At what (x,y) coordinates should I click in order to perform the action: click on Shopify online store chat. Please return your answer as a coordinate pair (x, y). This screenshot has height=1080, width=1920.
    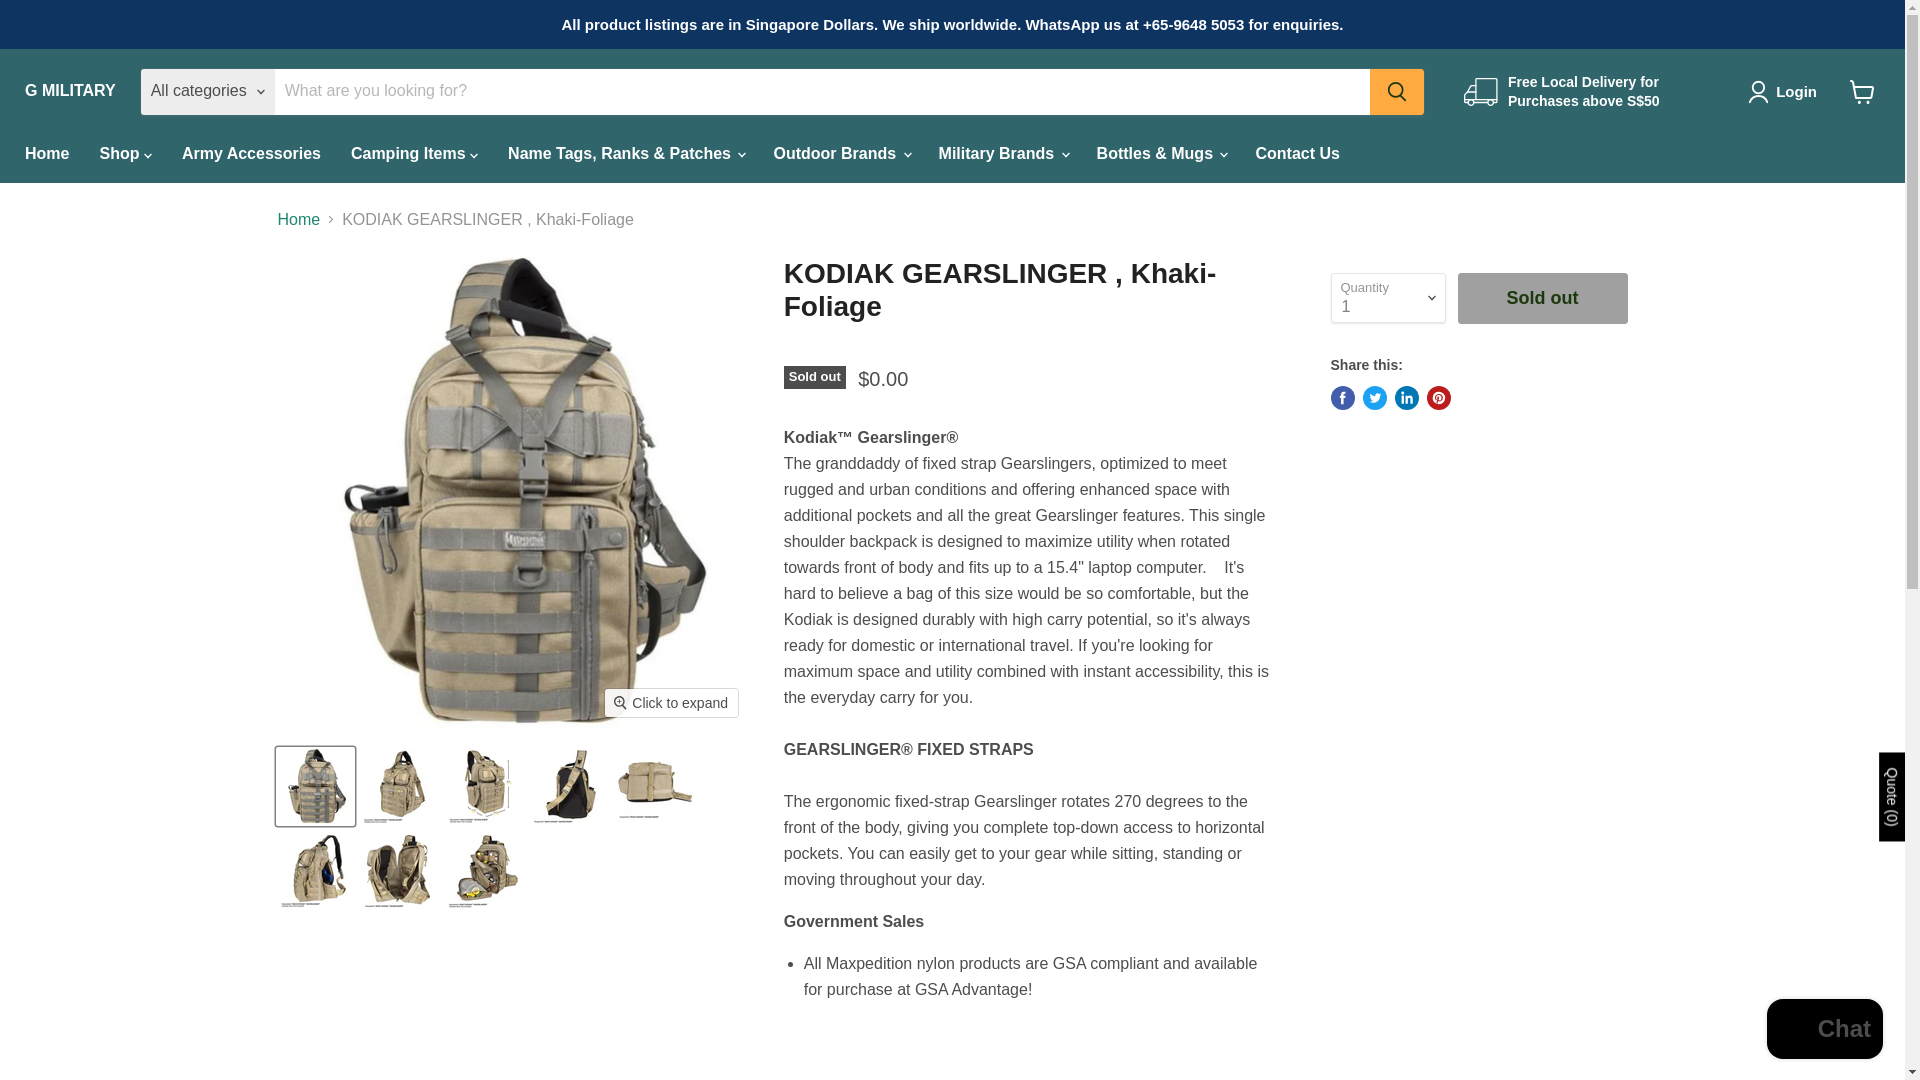
    Looking at the image, I should click on (1824, 1031).